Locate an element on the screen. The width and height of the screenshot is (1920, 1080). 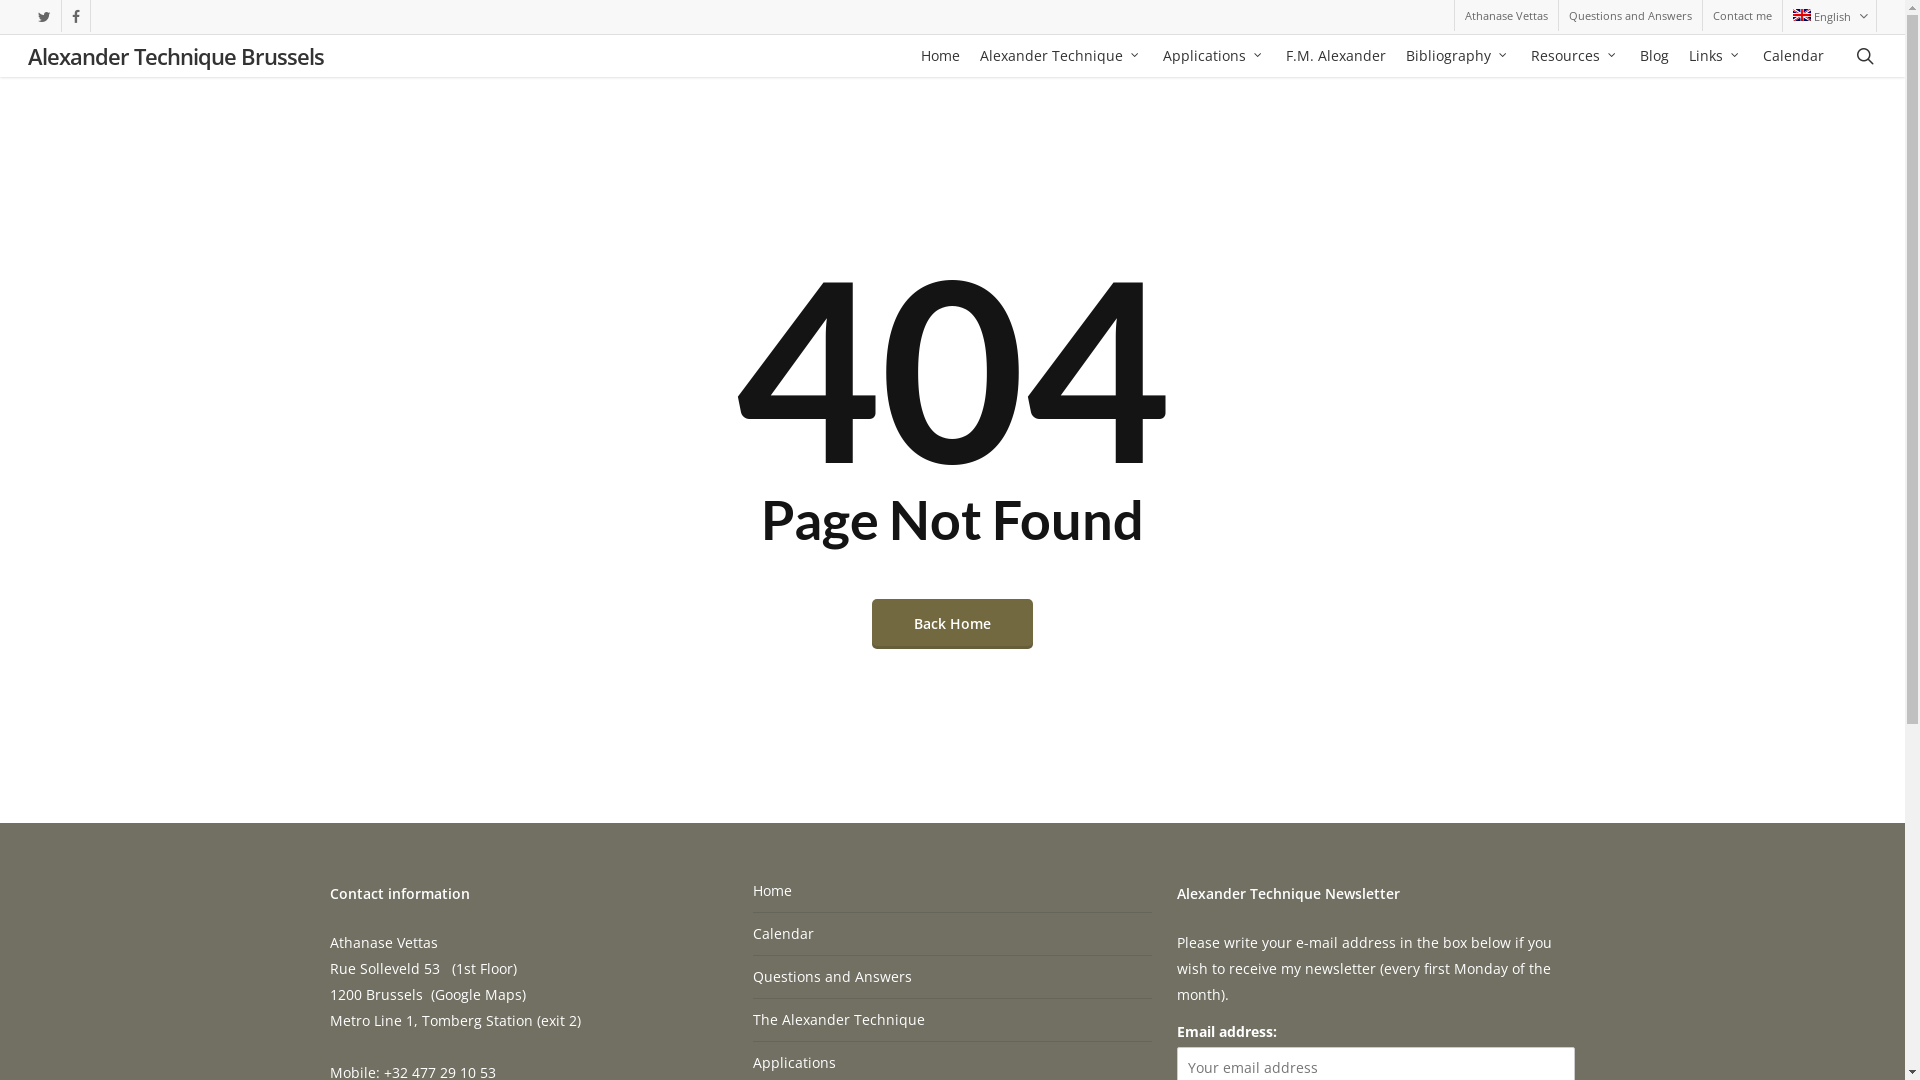
The Alexander Technique is located at coordinates (952, 1020).